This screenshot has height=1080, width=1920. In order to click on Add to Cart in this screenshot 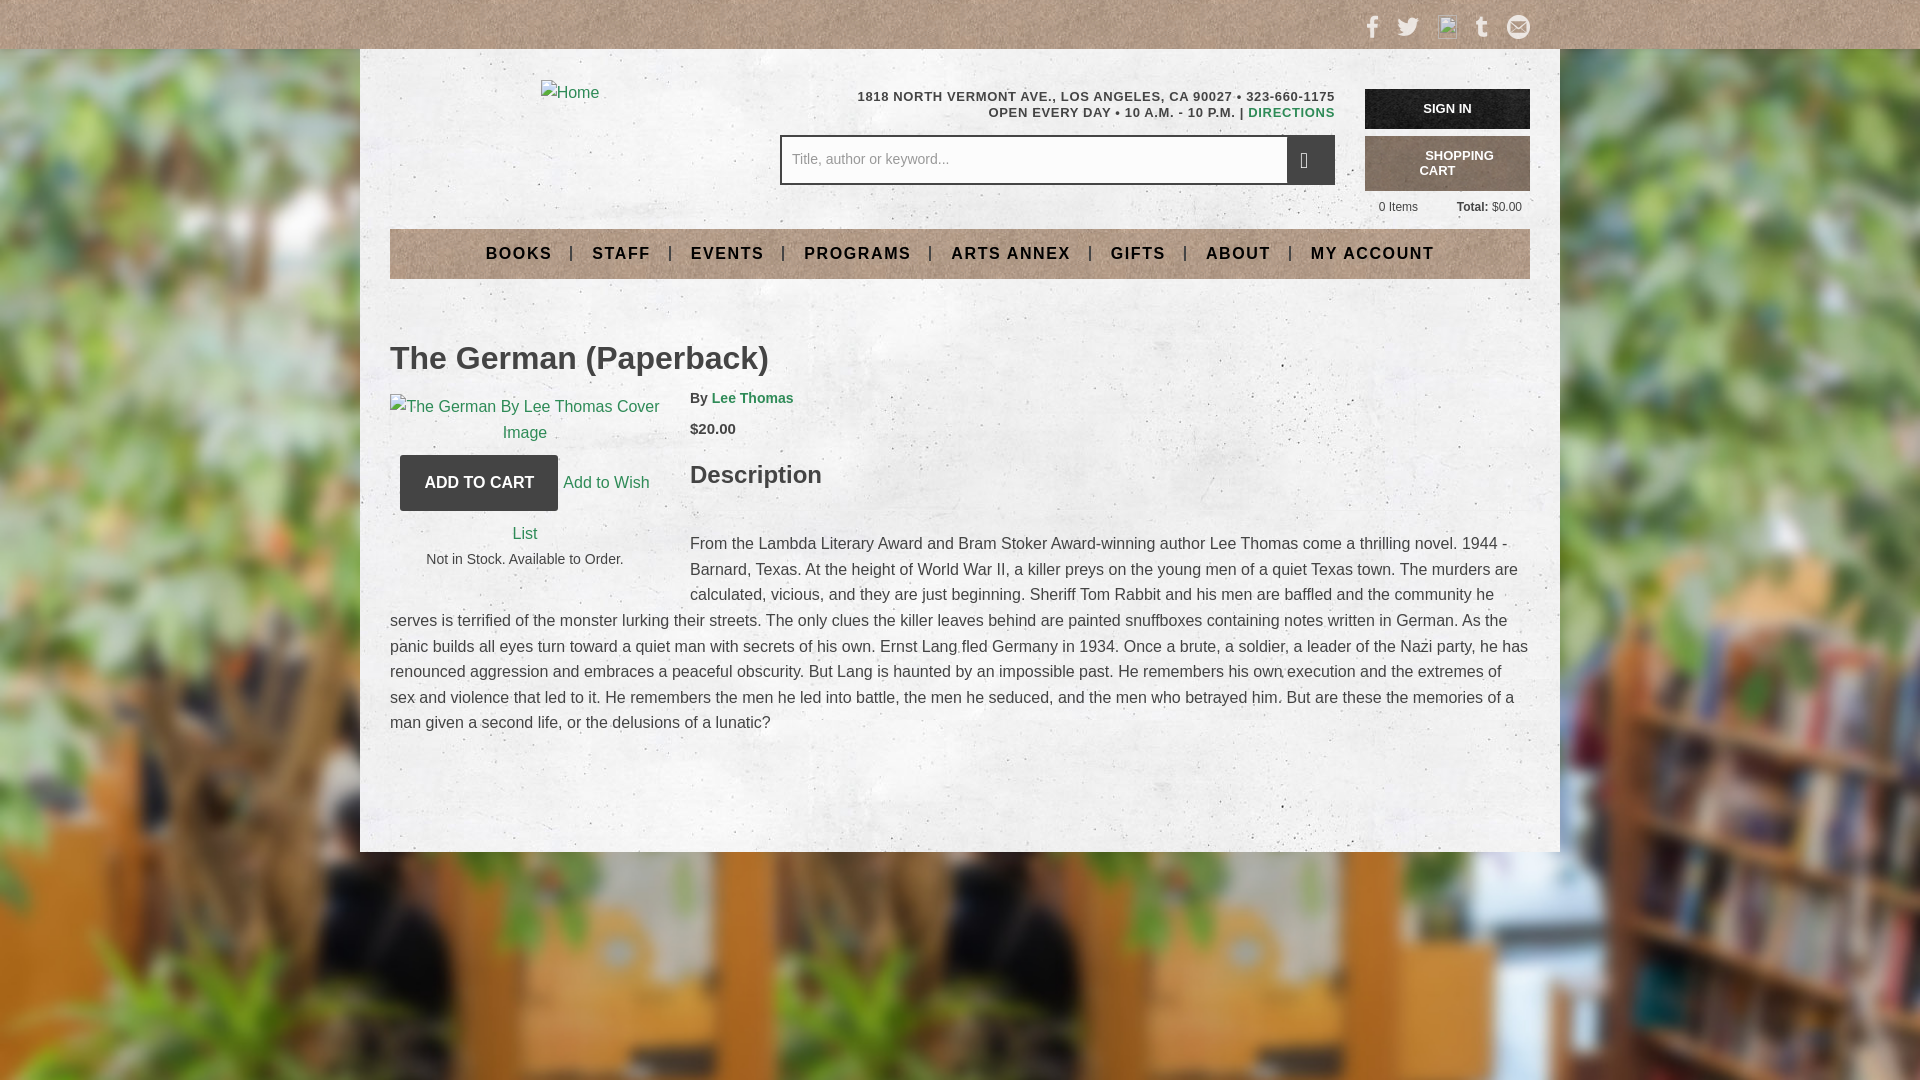, I will do `click(478, 482)`.